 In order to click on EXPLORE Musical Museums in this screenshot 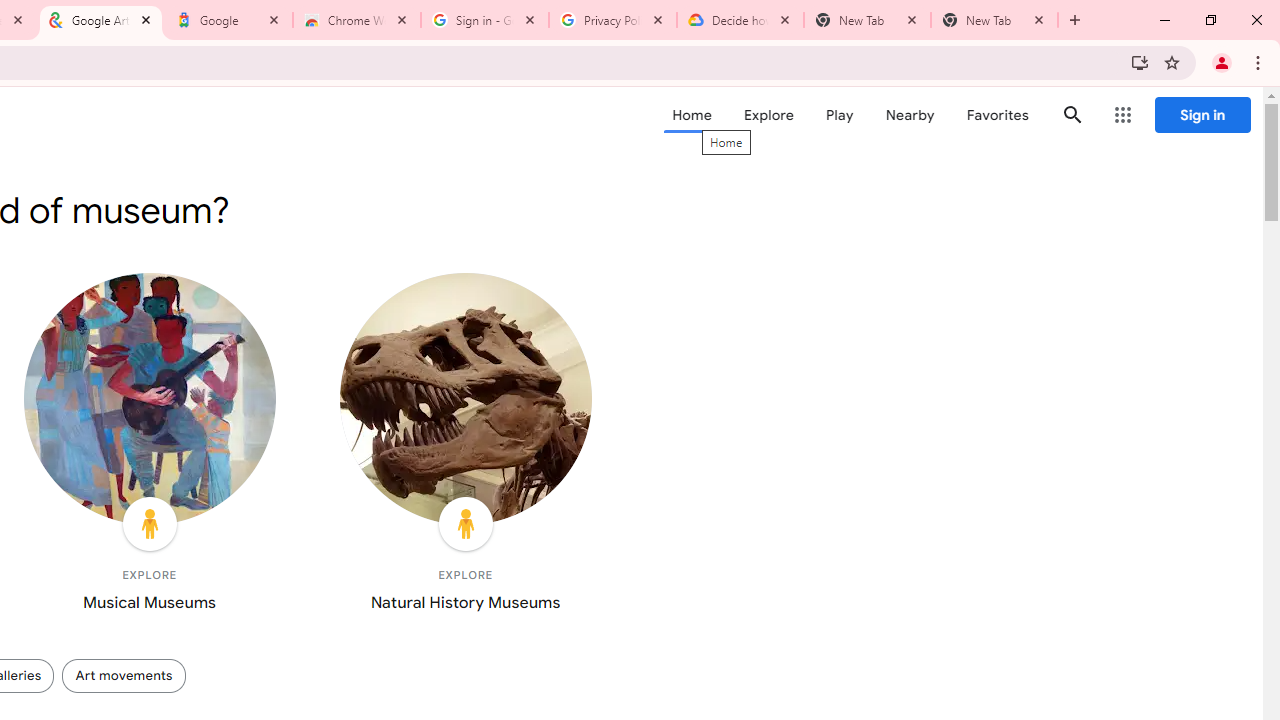, I will do `click(150, 447)`.